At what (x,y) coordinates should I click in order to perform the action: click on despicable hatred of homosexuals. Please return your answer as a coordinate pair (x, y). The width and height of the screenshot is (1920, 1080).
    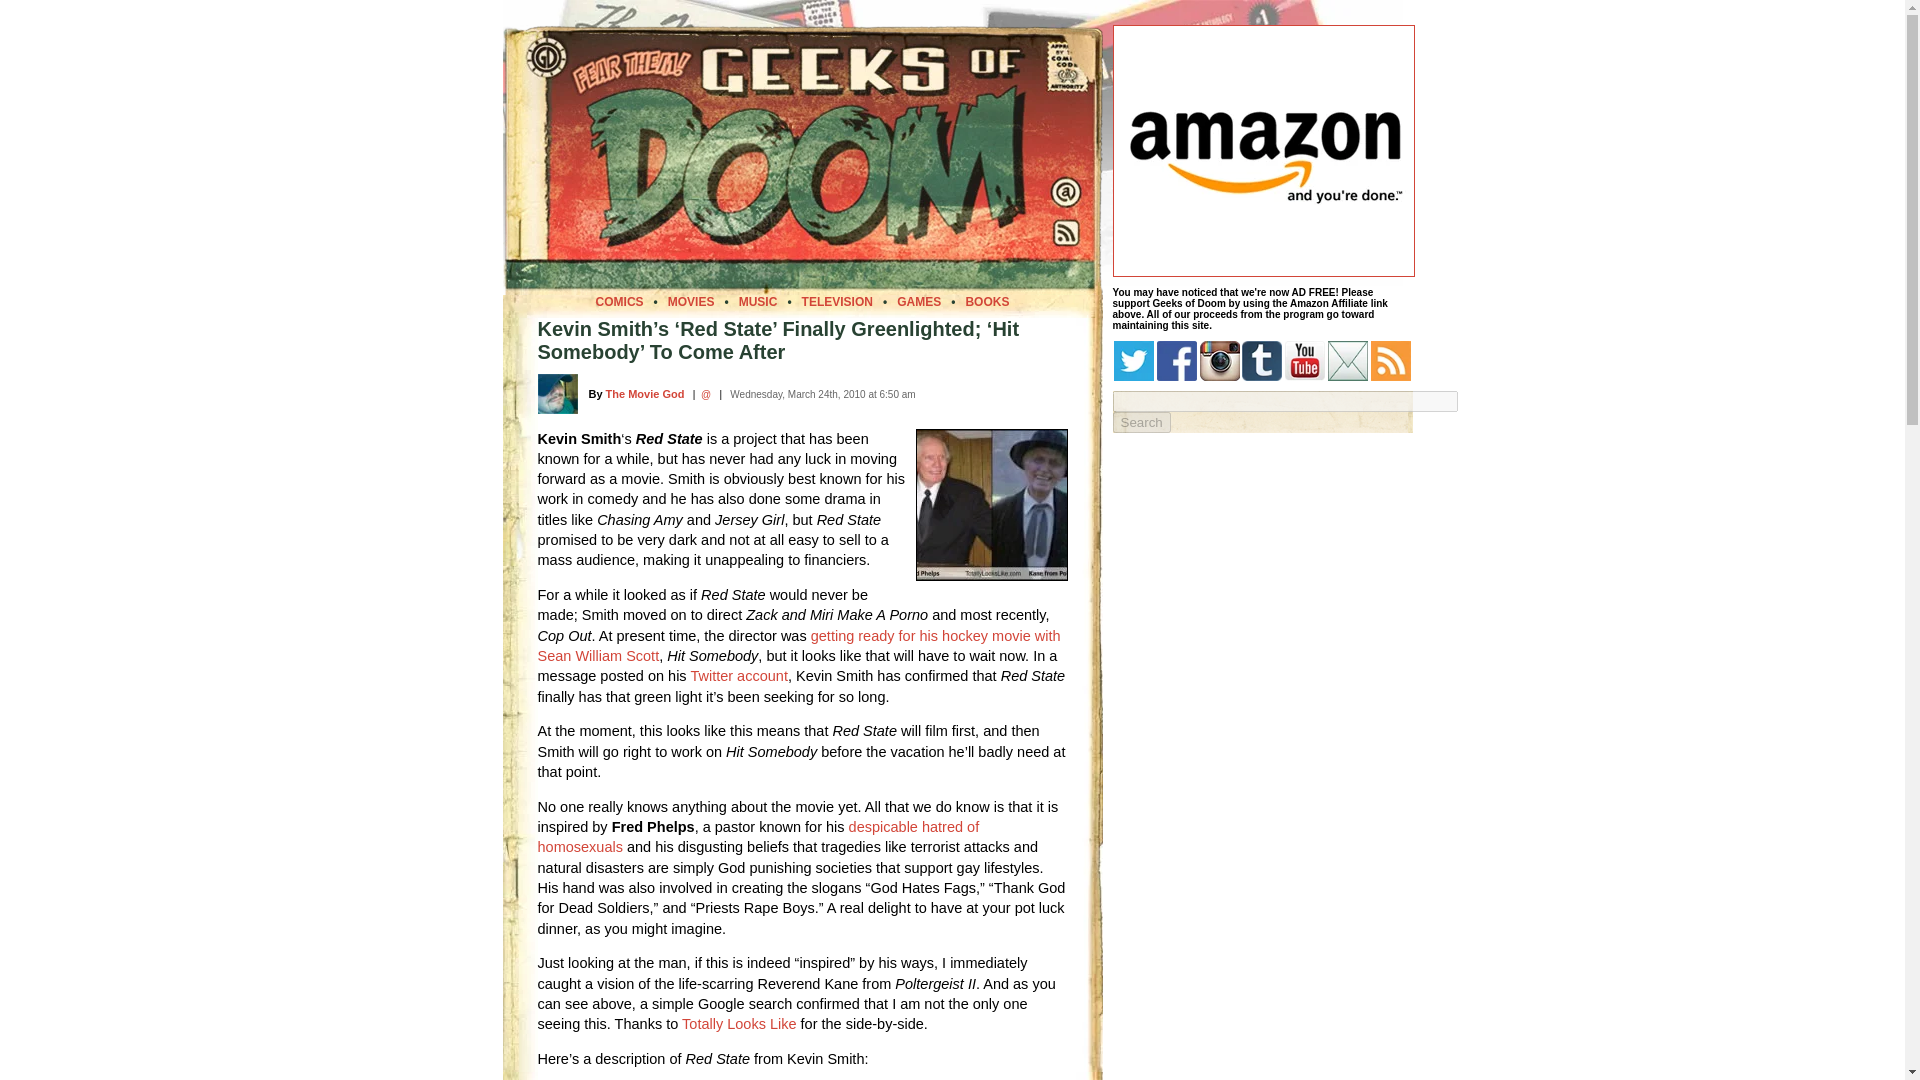
    Looking at the image, I should click on (758, 836).